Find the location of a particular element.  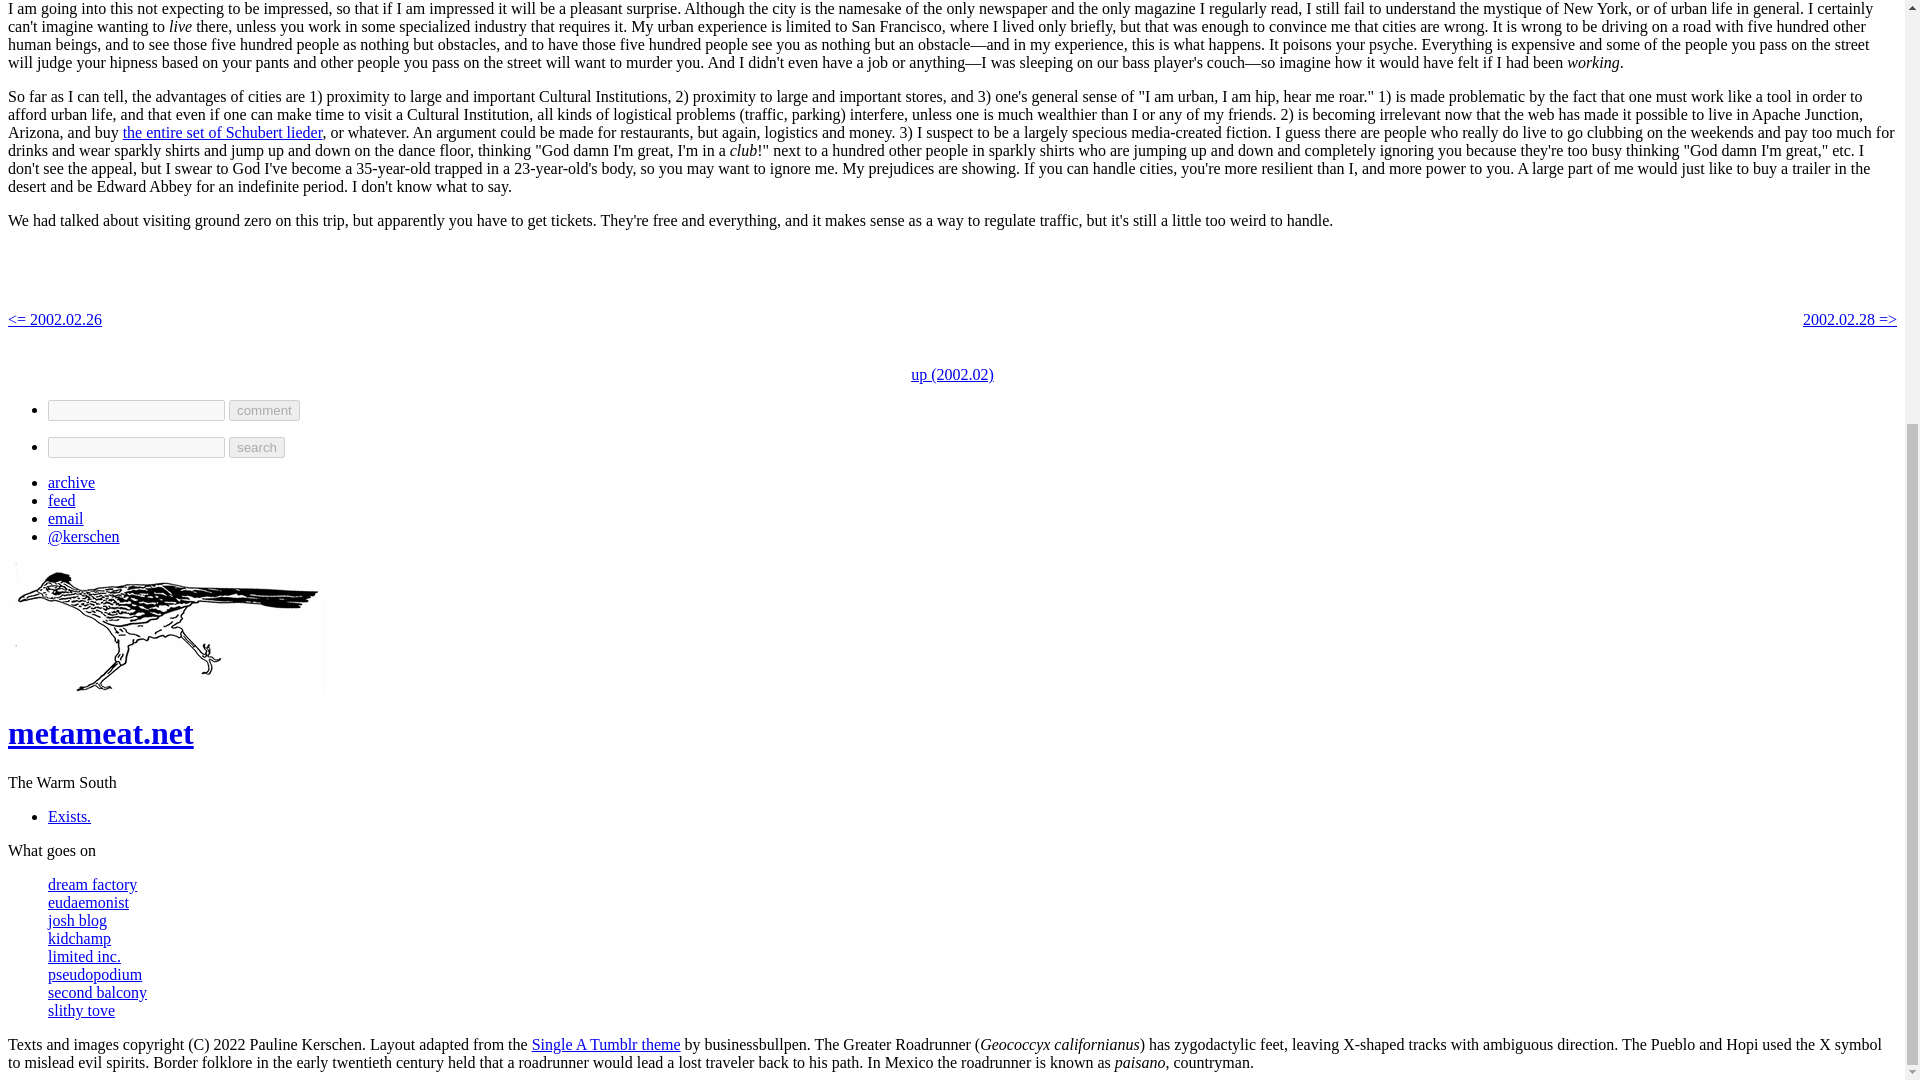

search is located at coordinates (256, 447).